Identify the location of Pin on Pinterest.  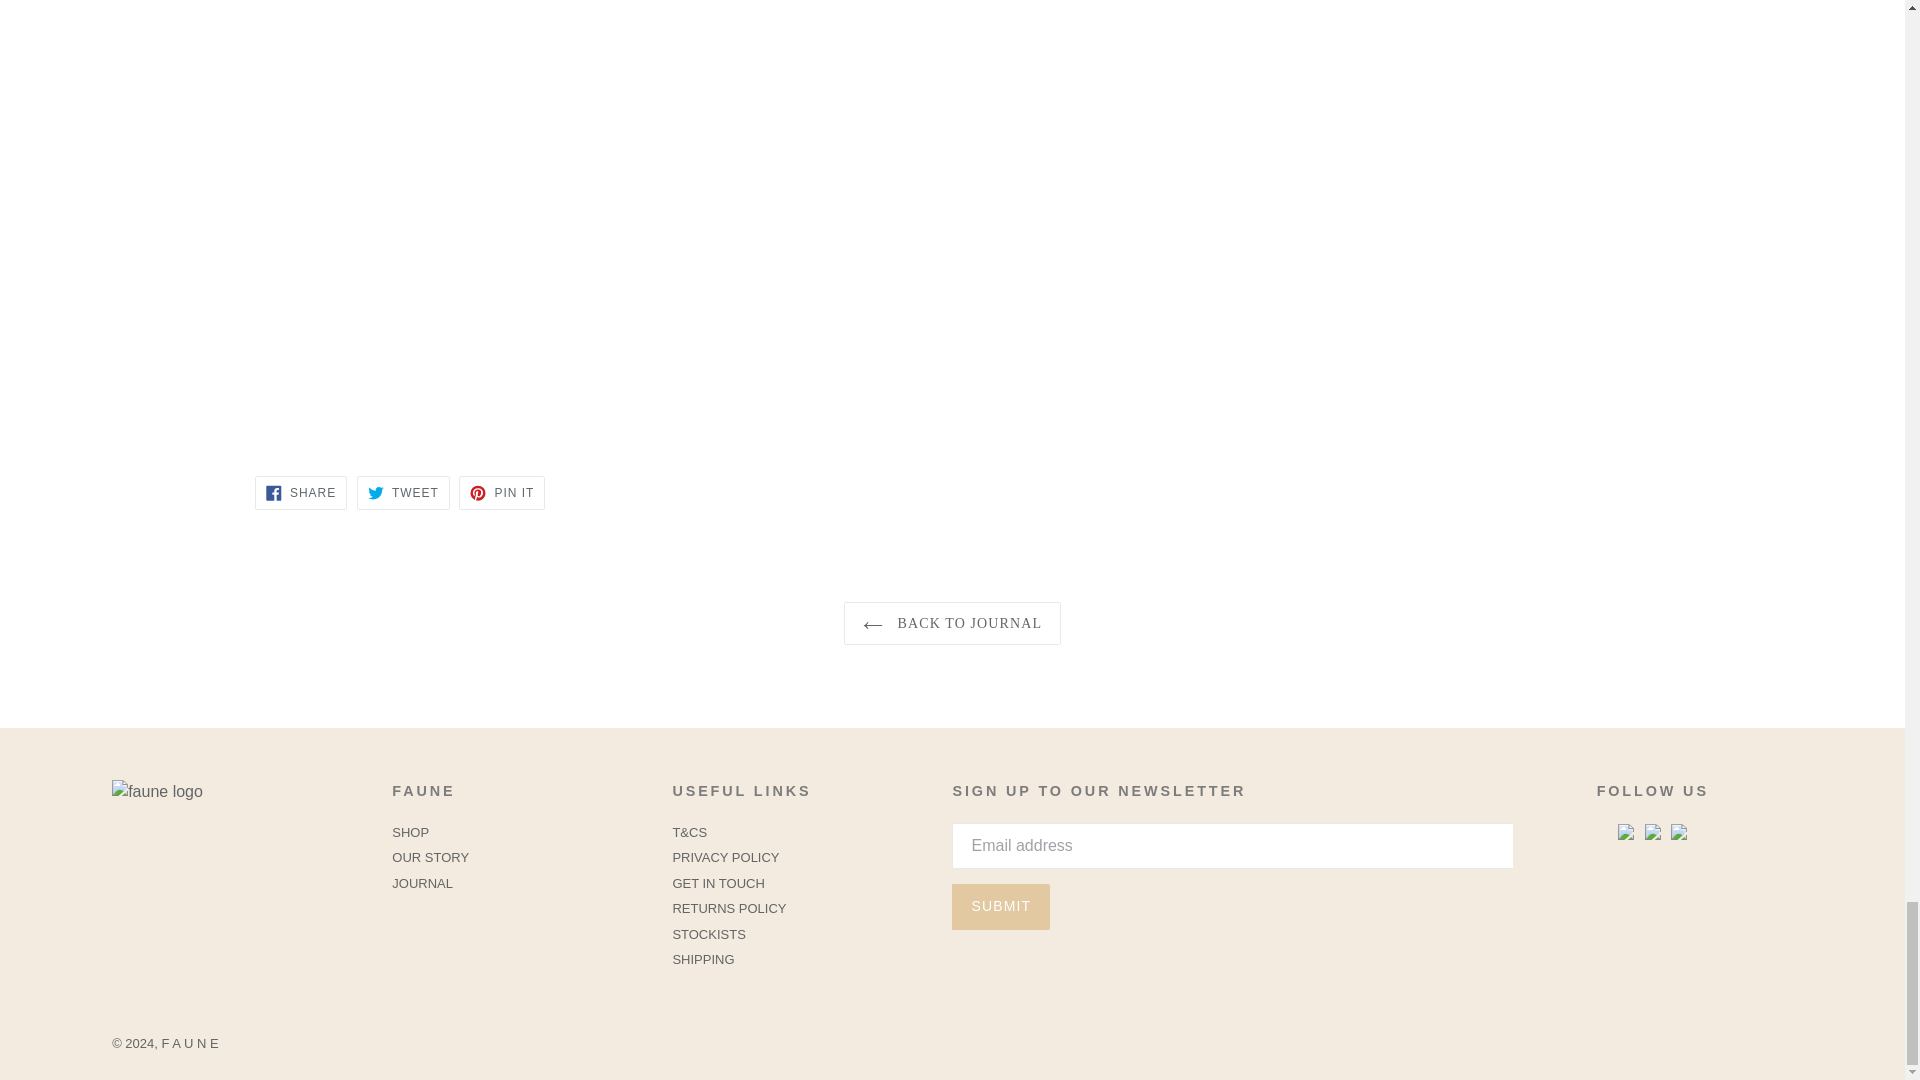
(502, 492).